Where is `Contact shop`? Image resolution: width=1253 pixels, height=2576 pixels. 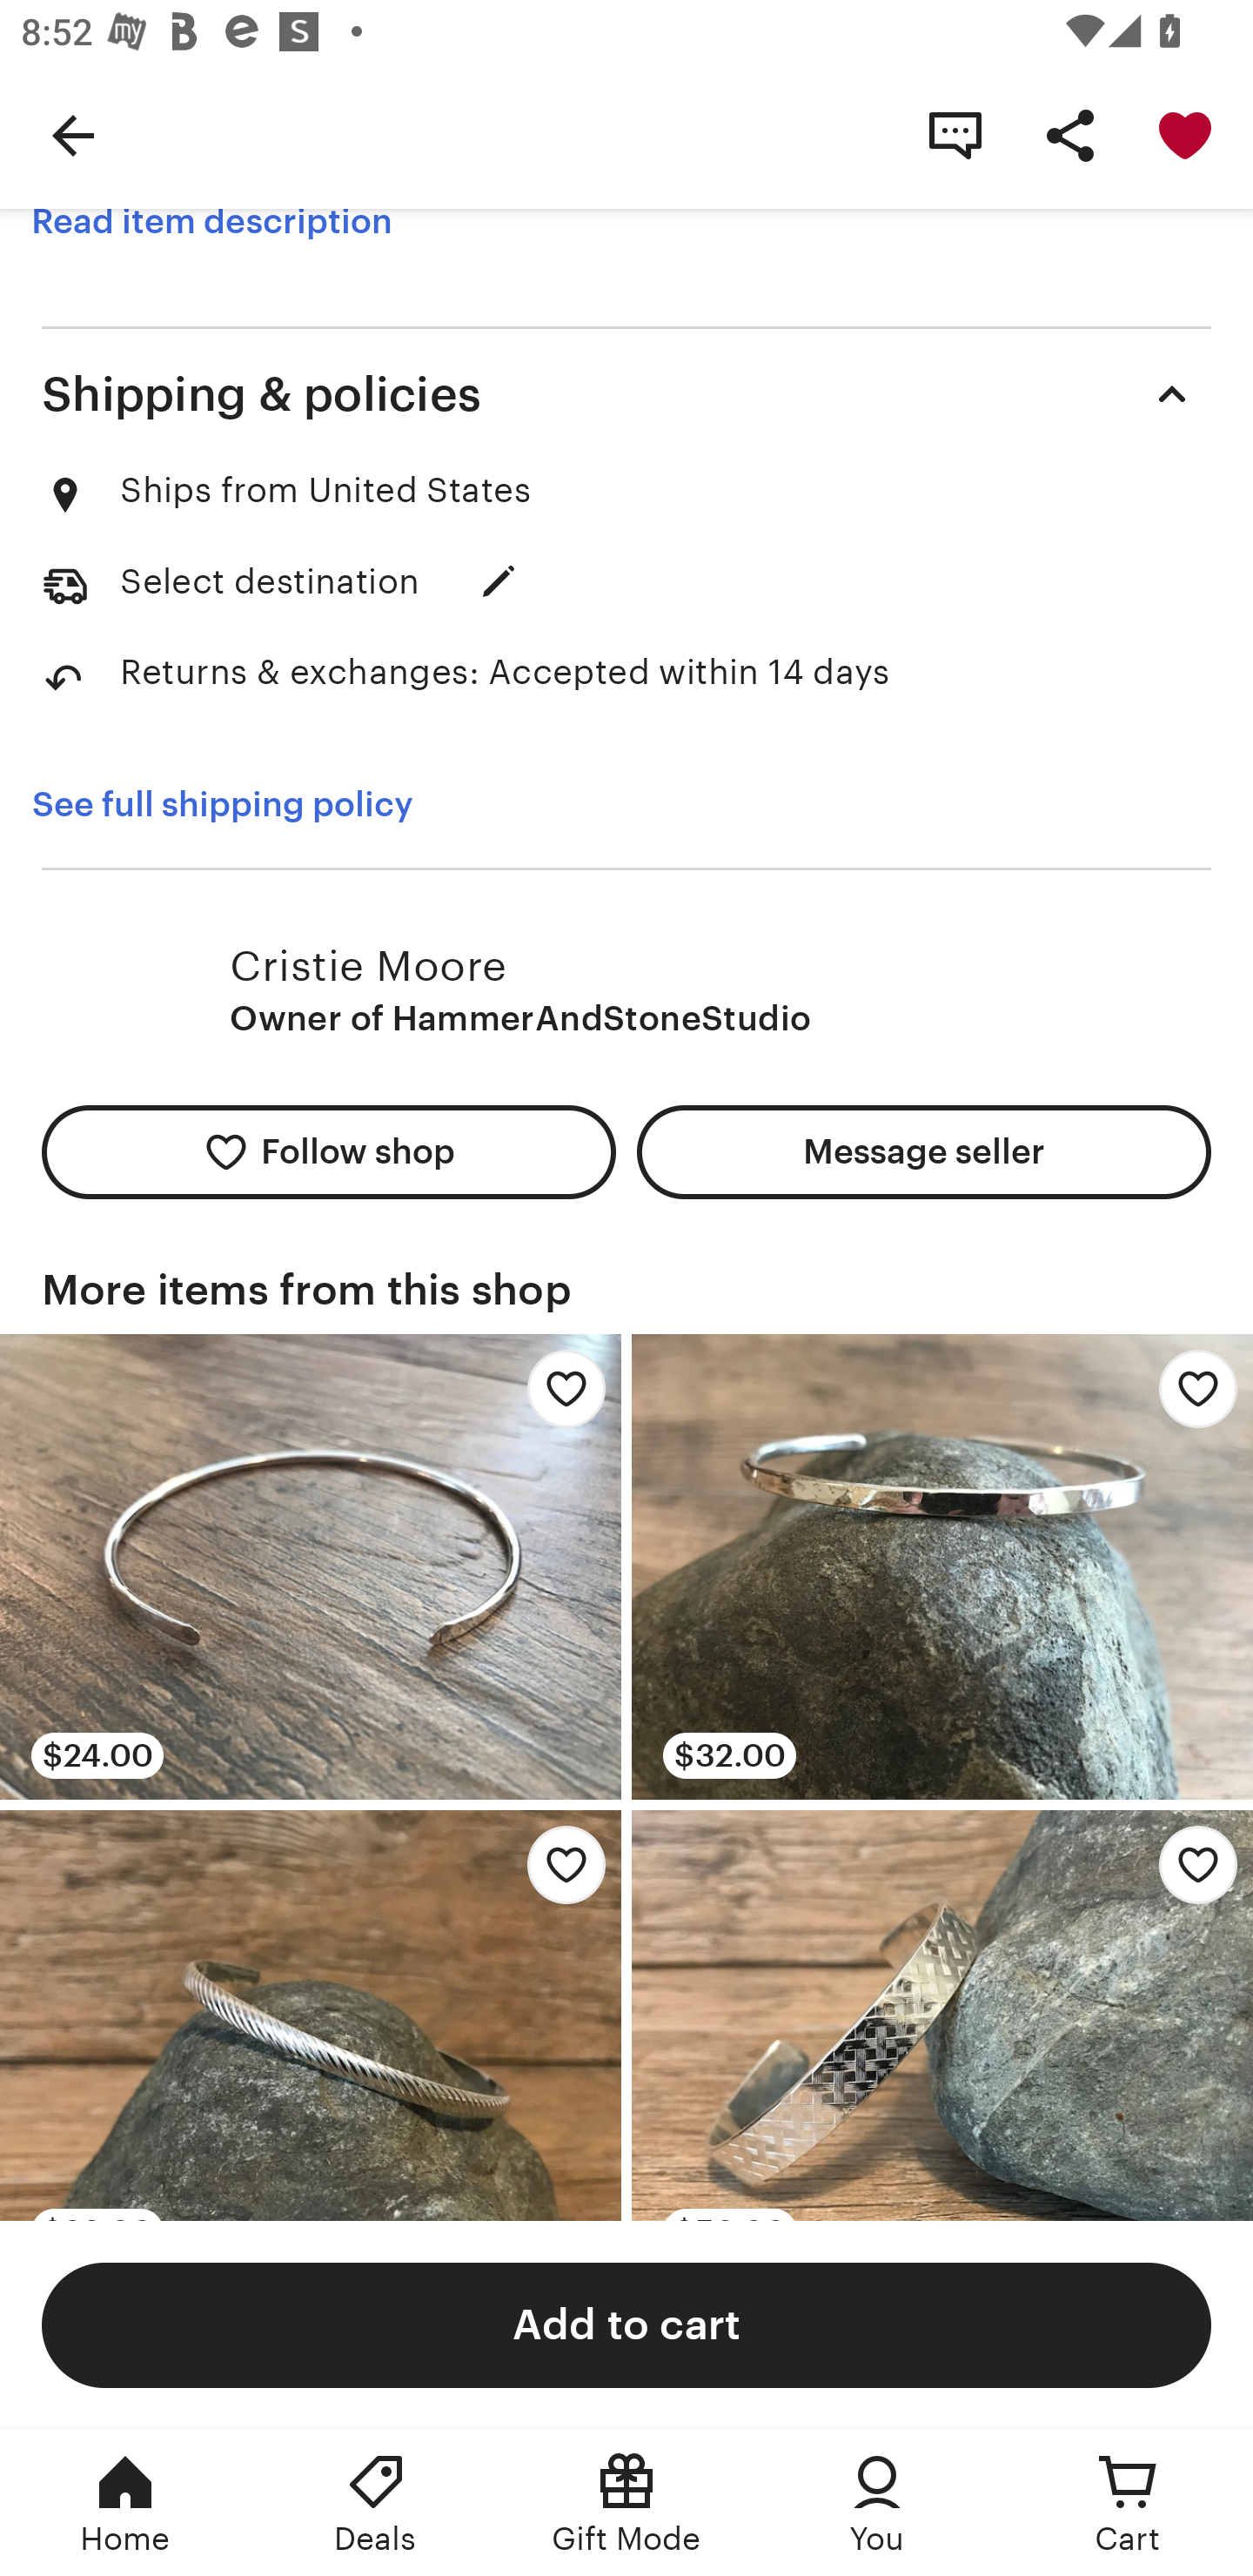 Contact shop is located at coordinates (955, 134).